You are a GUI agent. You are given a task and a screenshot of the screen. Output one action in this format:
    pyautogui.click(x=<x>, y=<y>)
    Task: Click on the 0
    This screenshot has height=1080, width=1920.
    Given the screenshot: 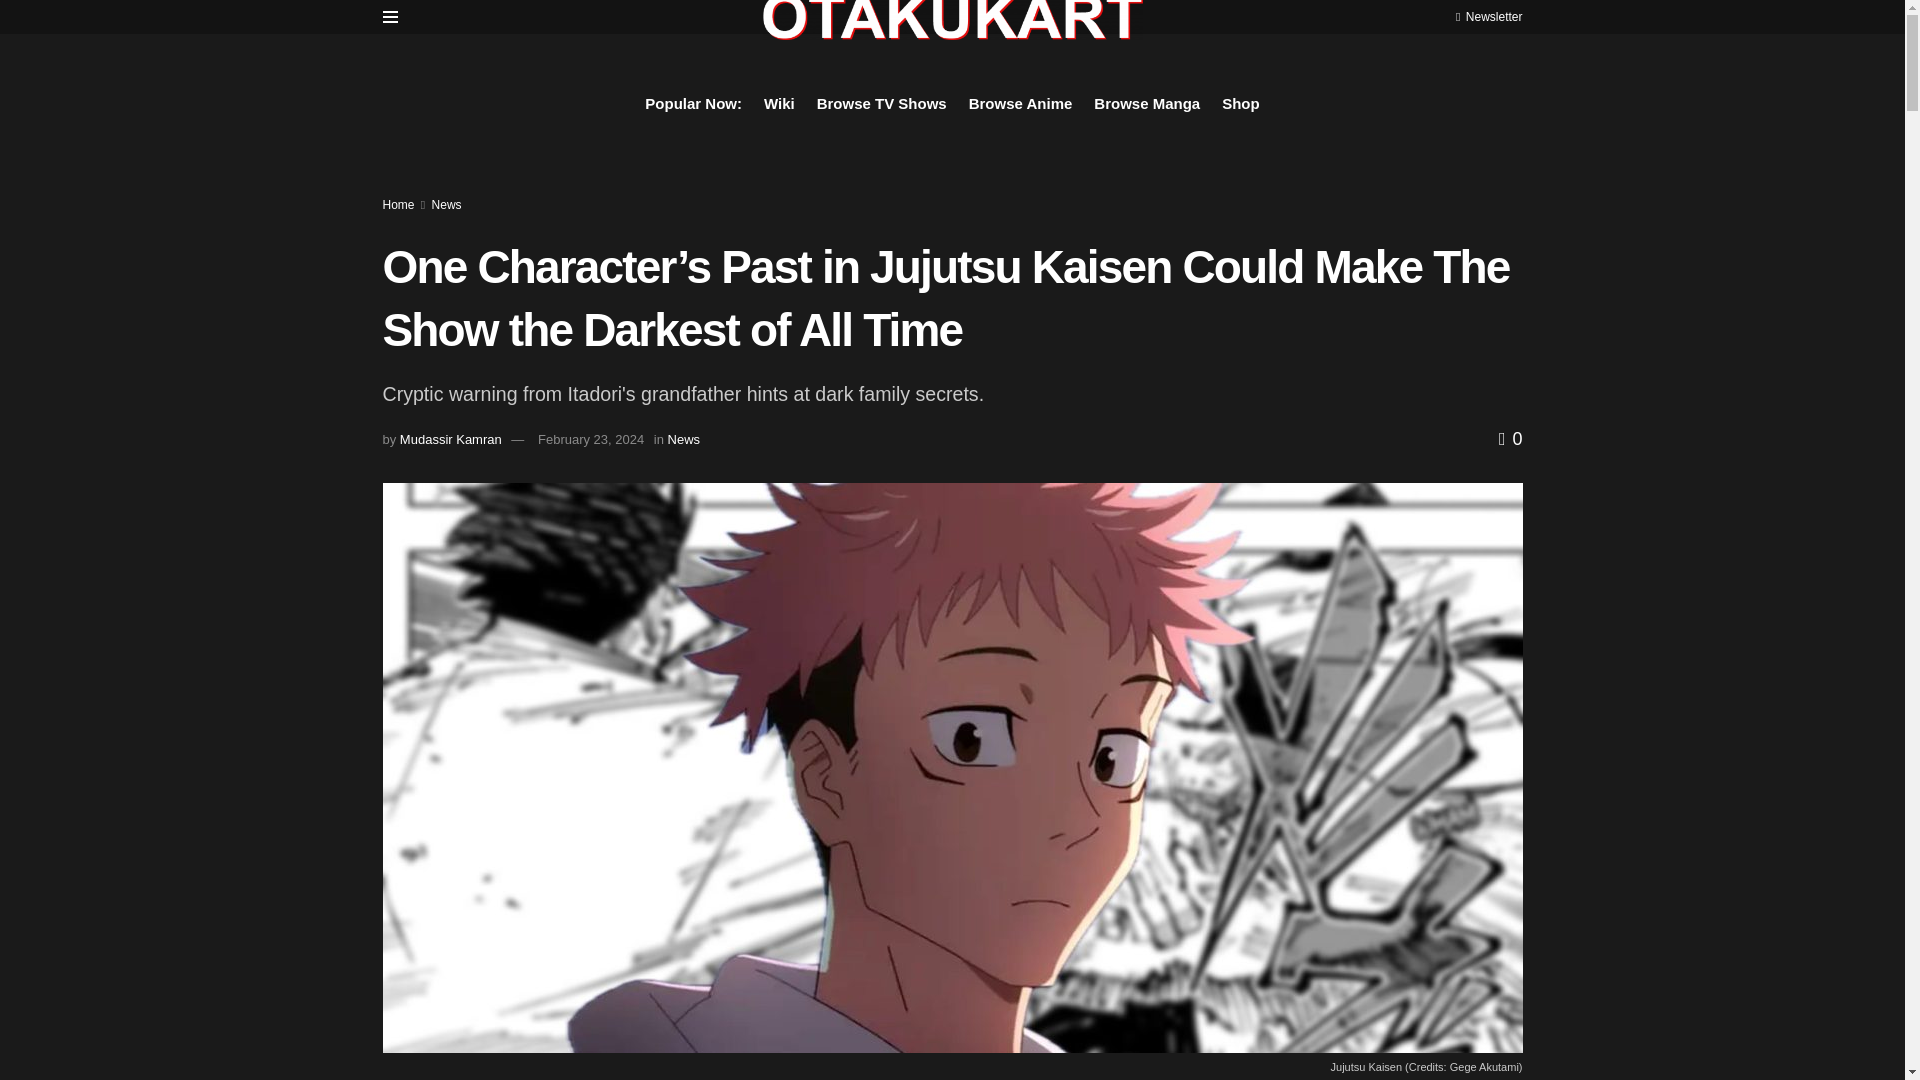 What is the action you would take?
    pyautogui.click(x=1510, y=438)
    